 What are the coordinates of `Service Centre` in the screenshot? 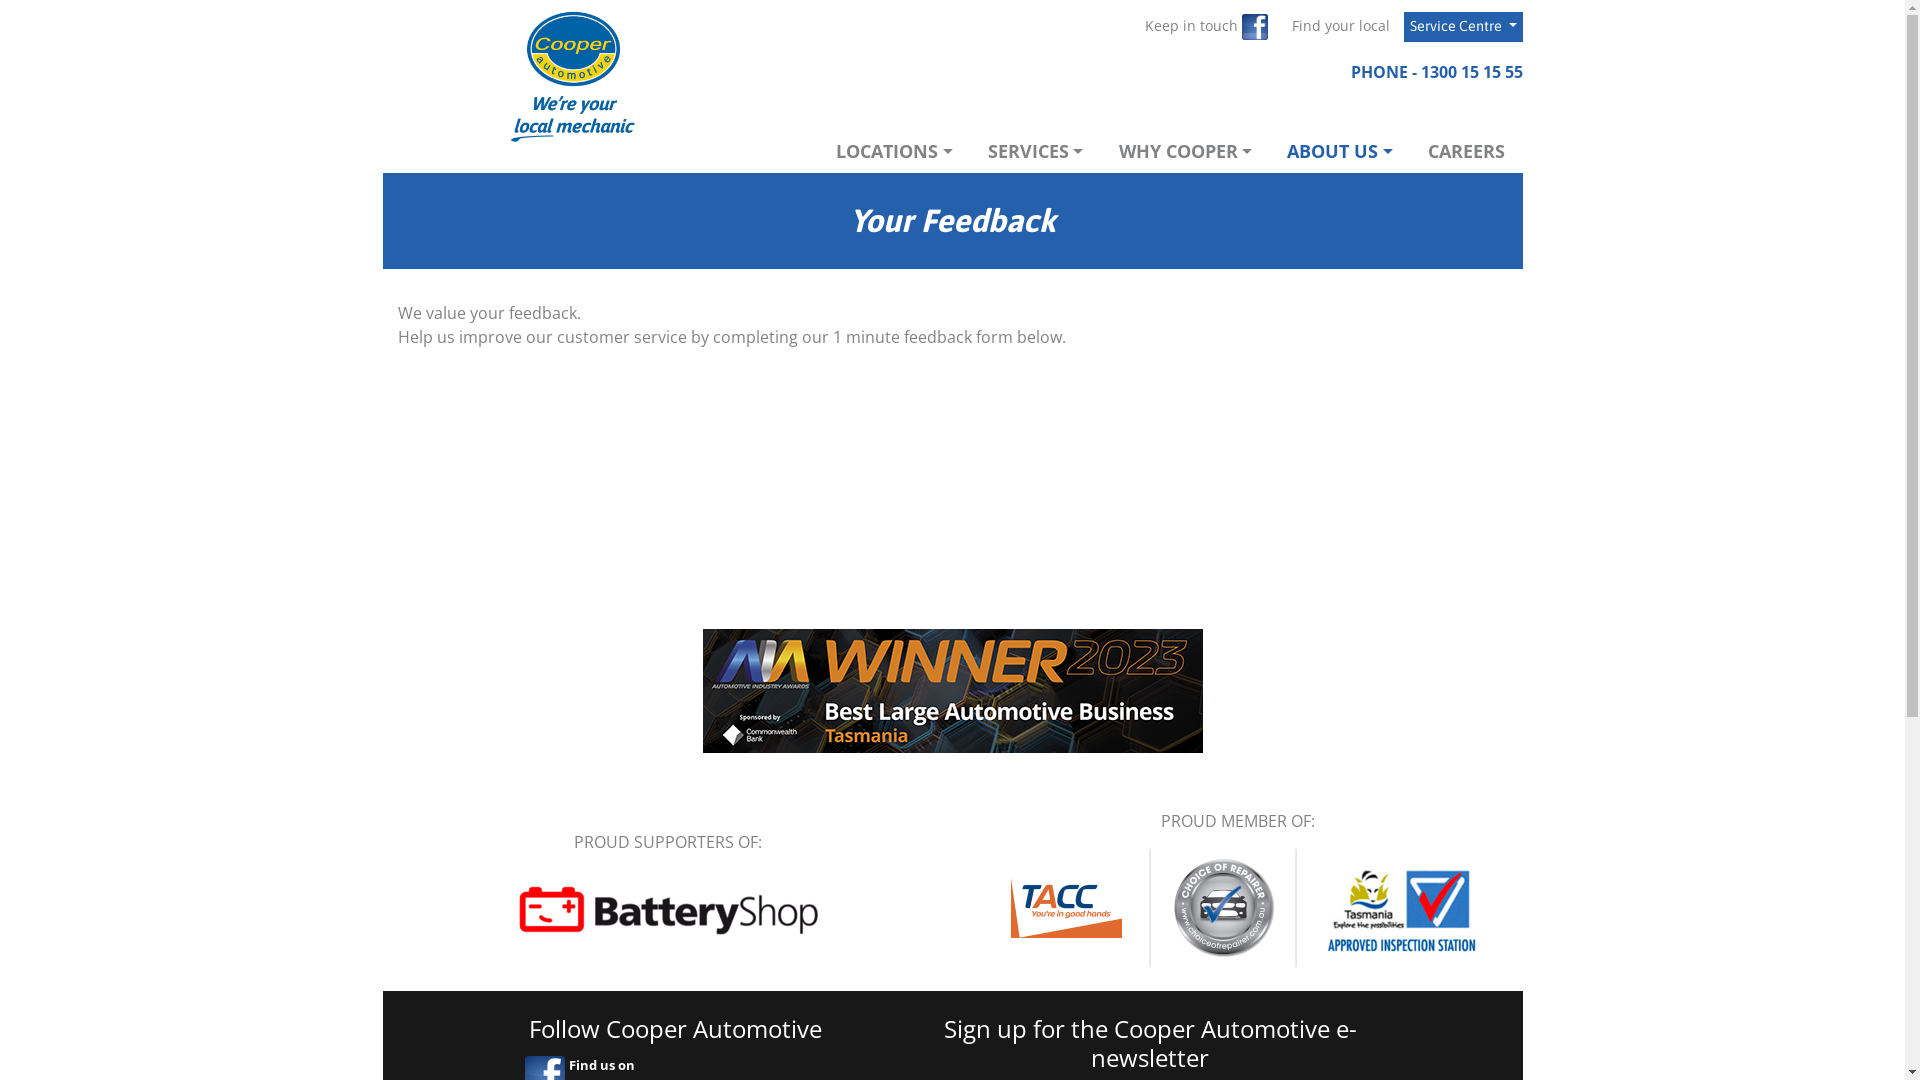 It's located at (1464, 27).